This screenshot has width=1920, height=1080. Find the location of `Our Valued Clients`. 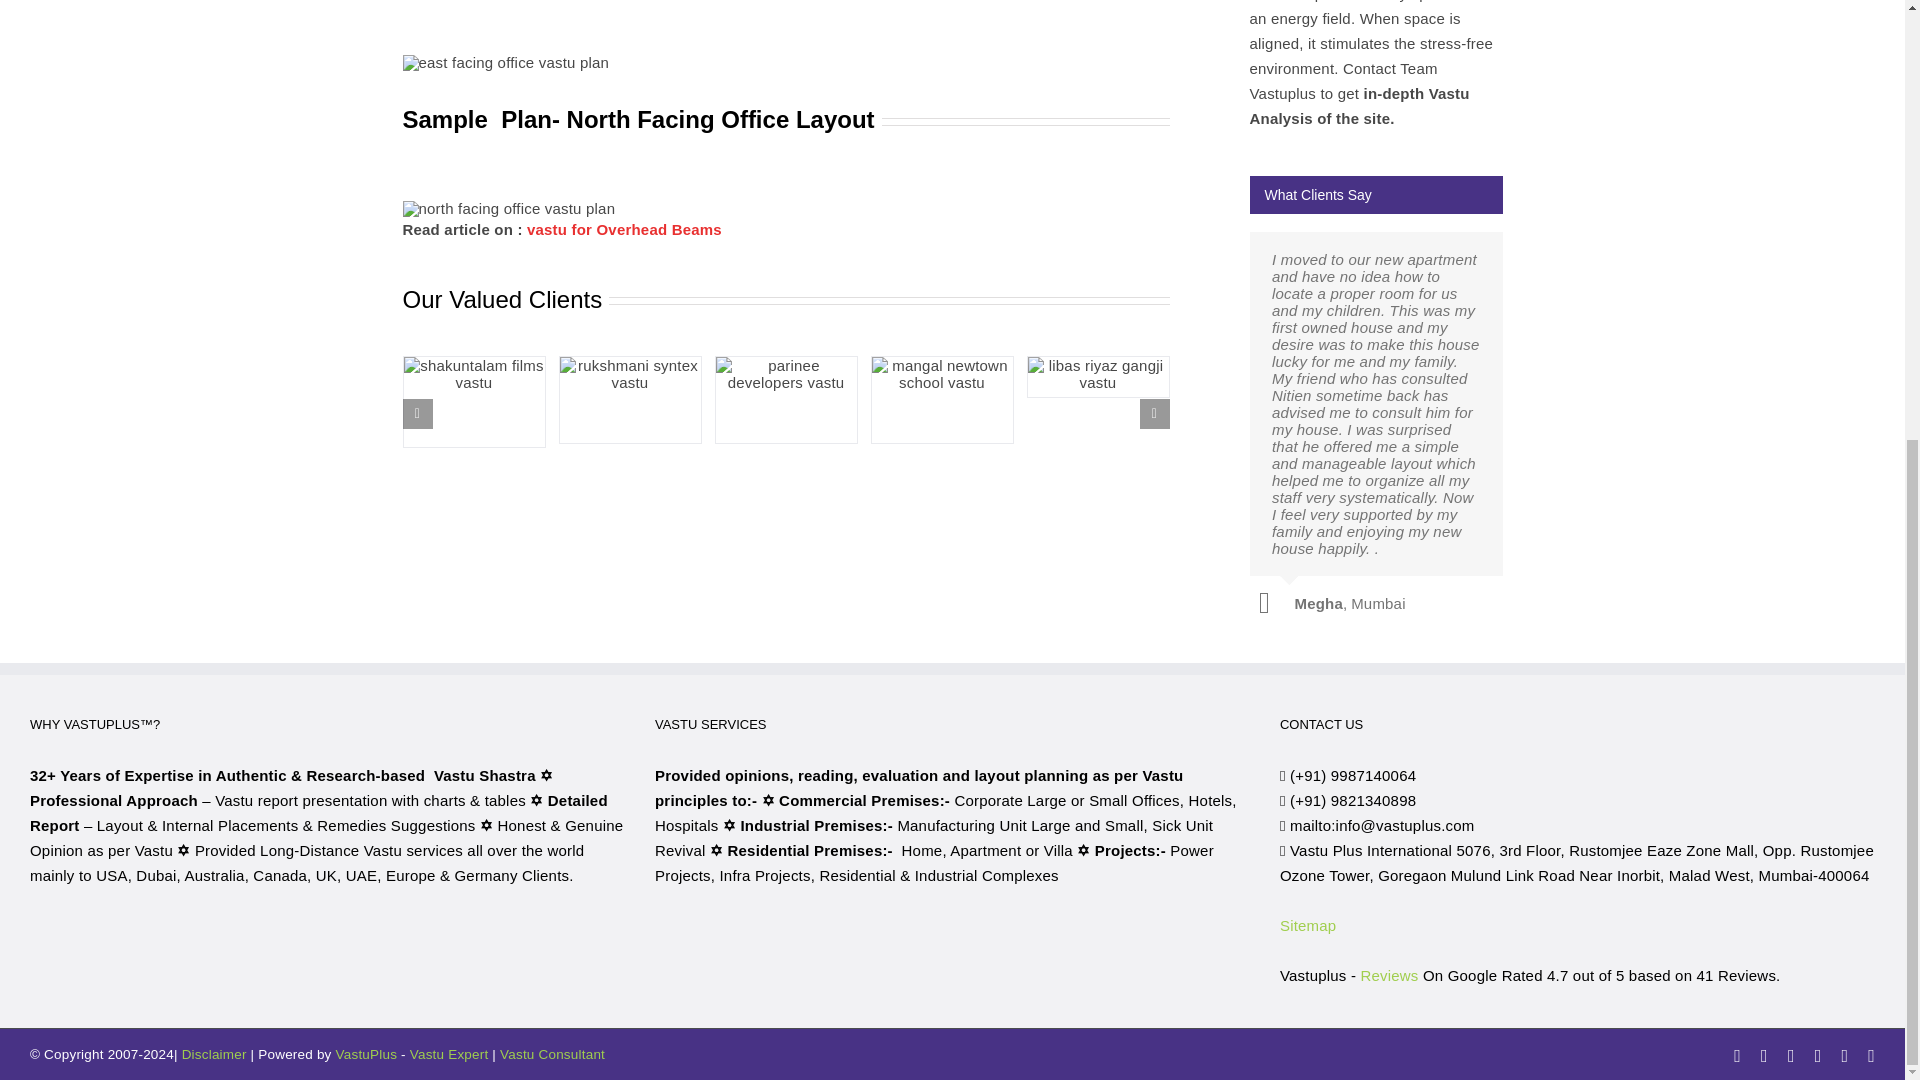

Our Valued Clients is located at coordinates (785, 411).